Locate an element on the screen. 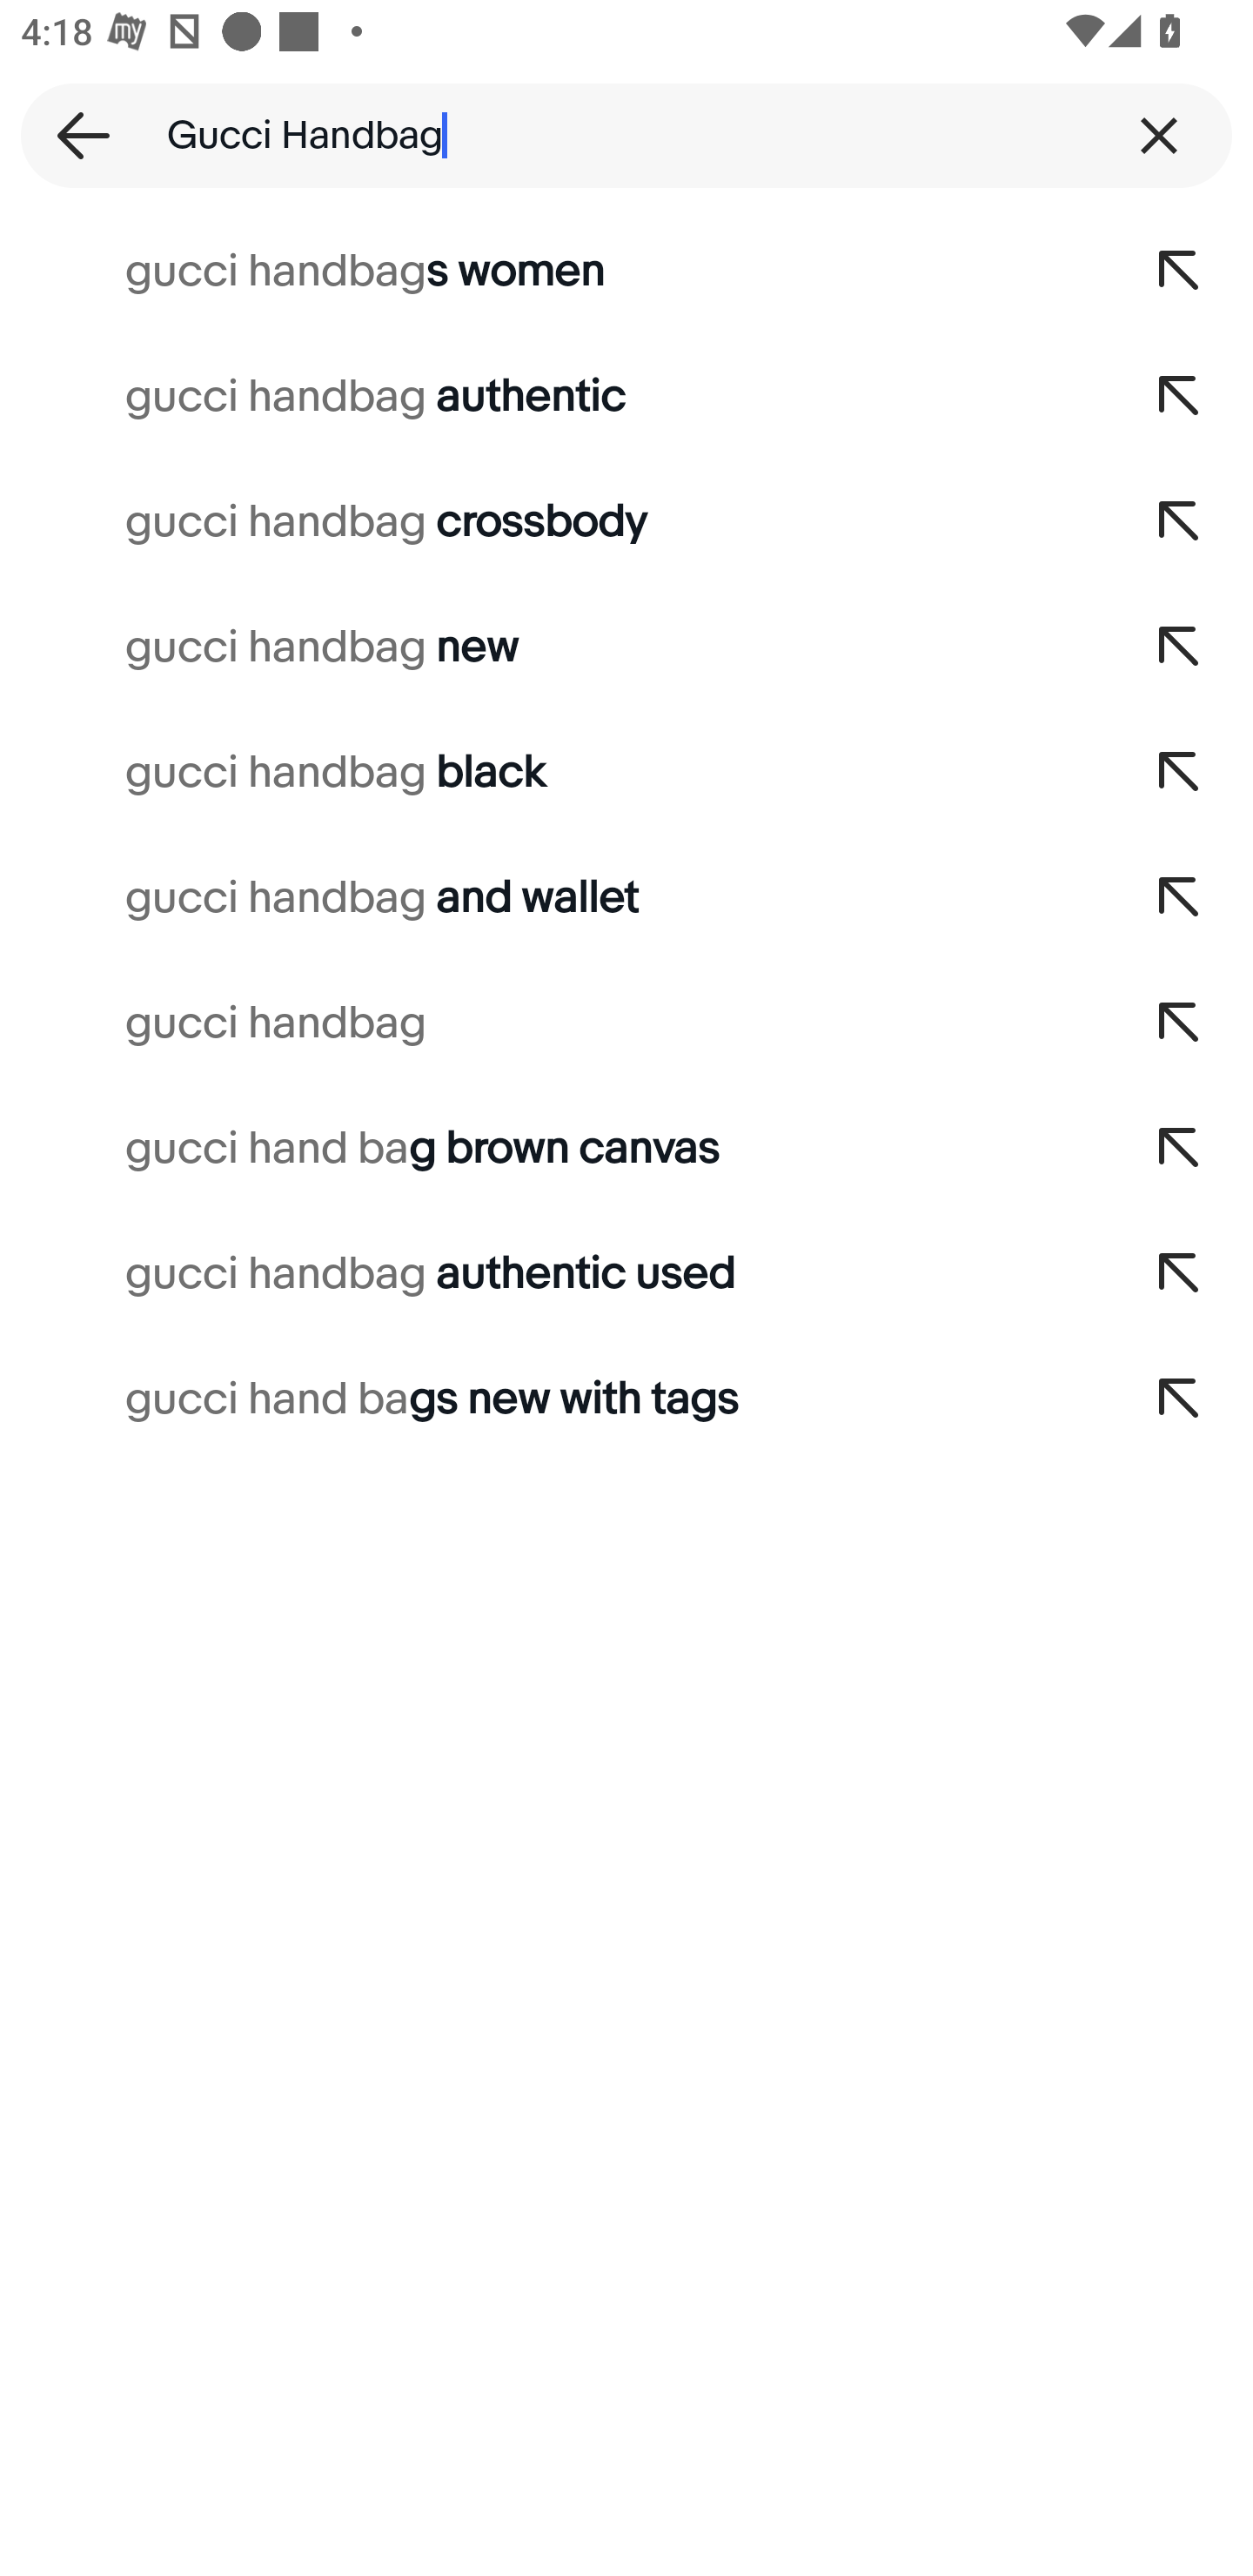 This screenshot has height=2576, width=1253. gucci handbag authentic used is located at coordinates (553, 1274).